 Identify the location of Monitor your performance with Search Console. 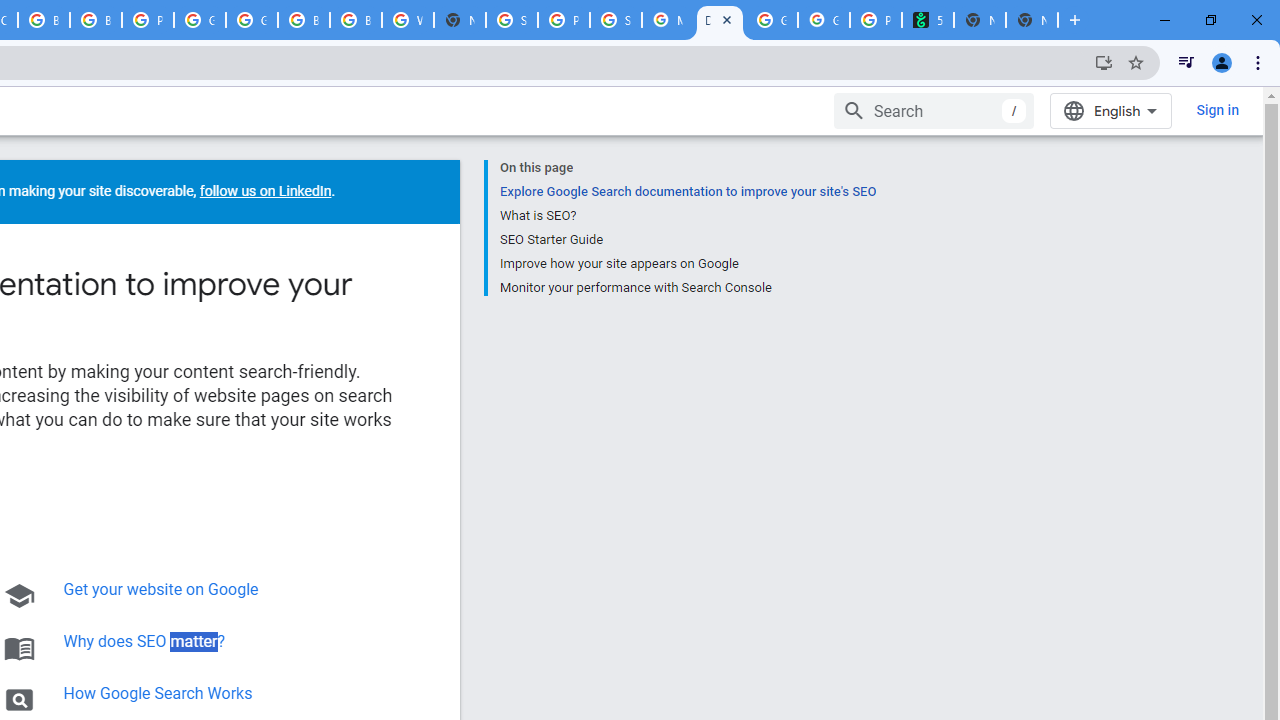
(687, 285).